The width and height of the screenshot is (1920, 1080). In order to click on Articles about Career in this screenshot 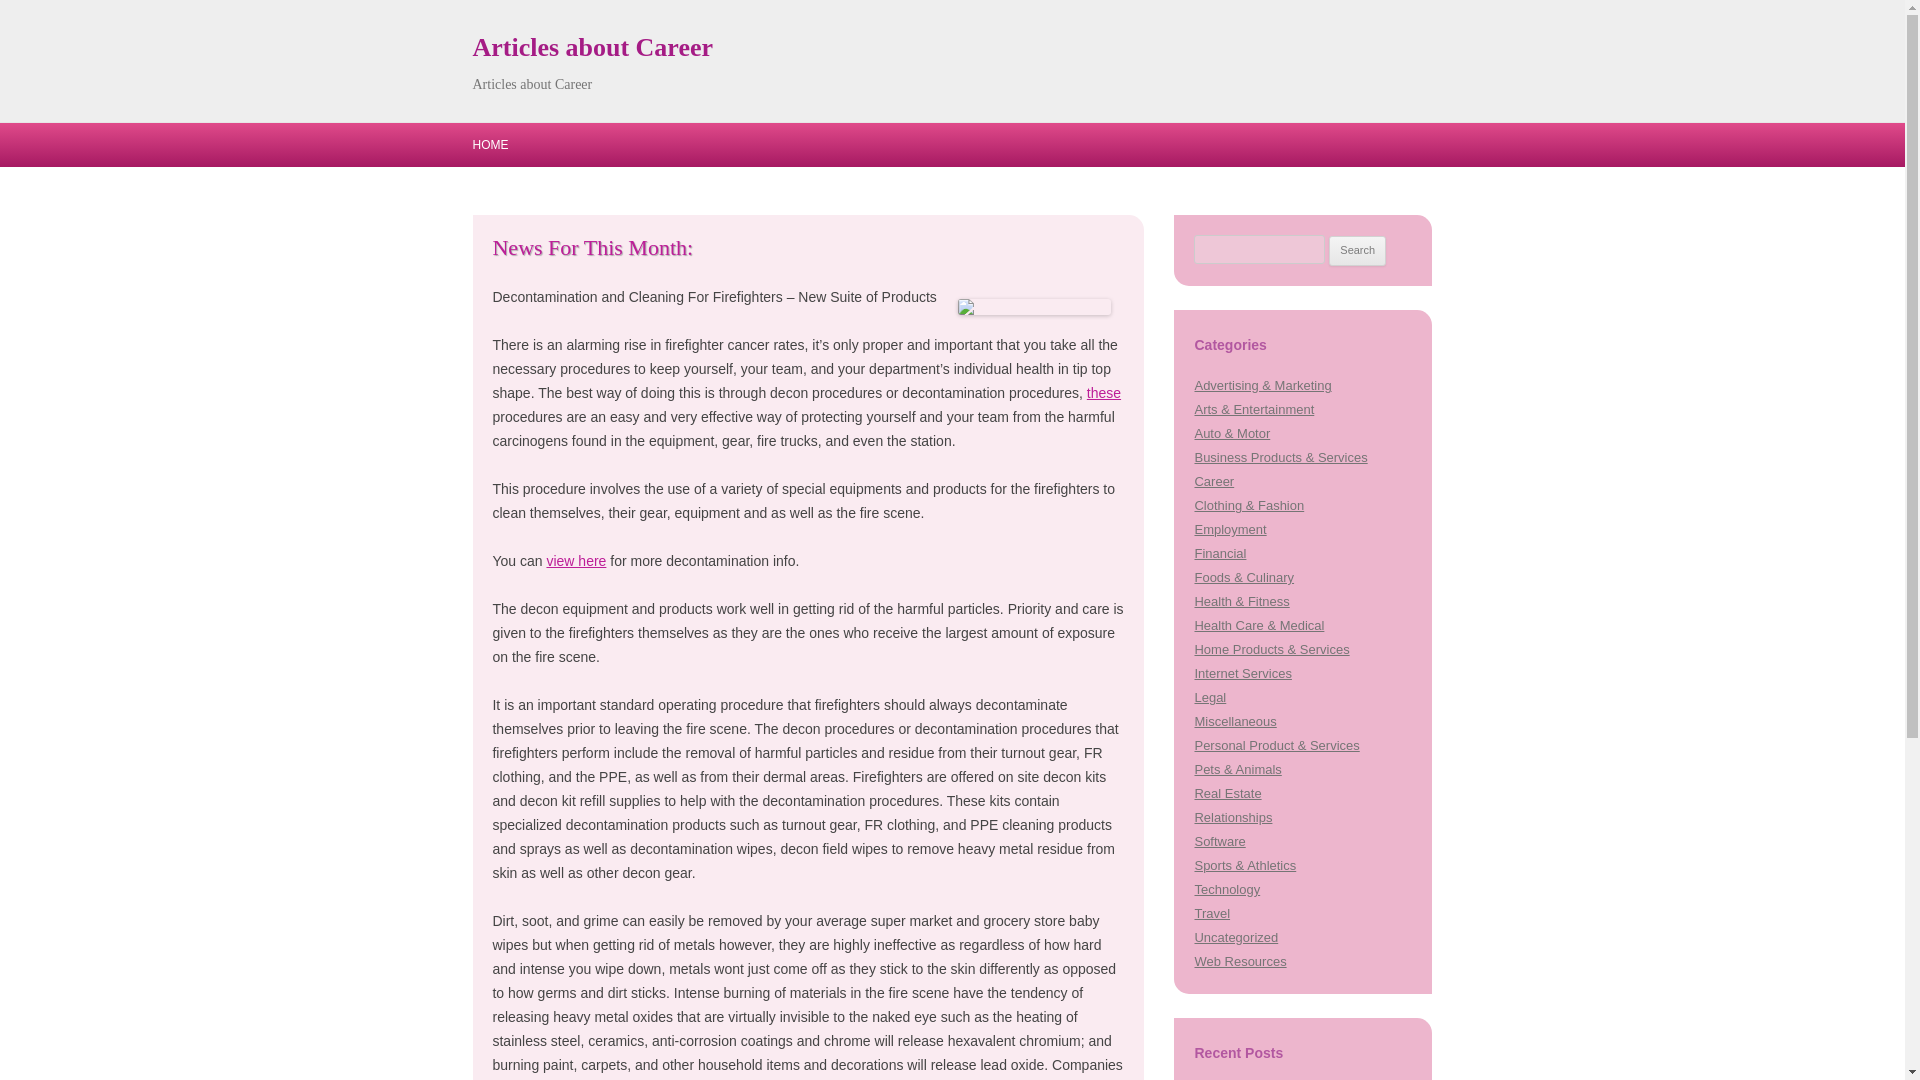, I will do `click(592, 48)`.